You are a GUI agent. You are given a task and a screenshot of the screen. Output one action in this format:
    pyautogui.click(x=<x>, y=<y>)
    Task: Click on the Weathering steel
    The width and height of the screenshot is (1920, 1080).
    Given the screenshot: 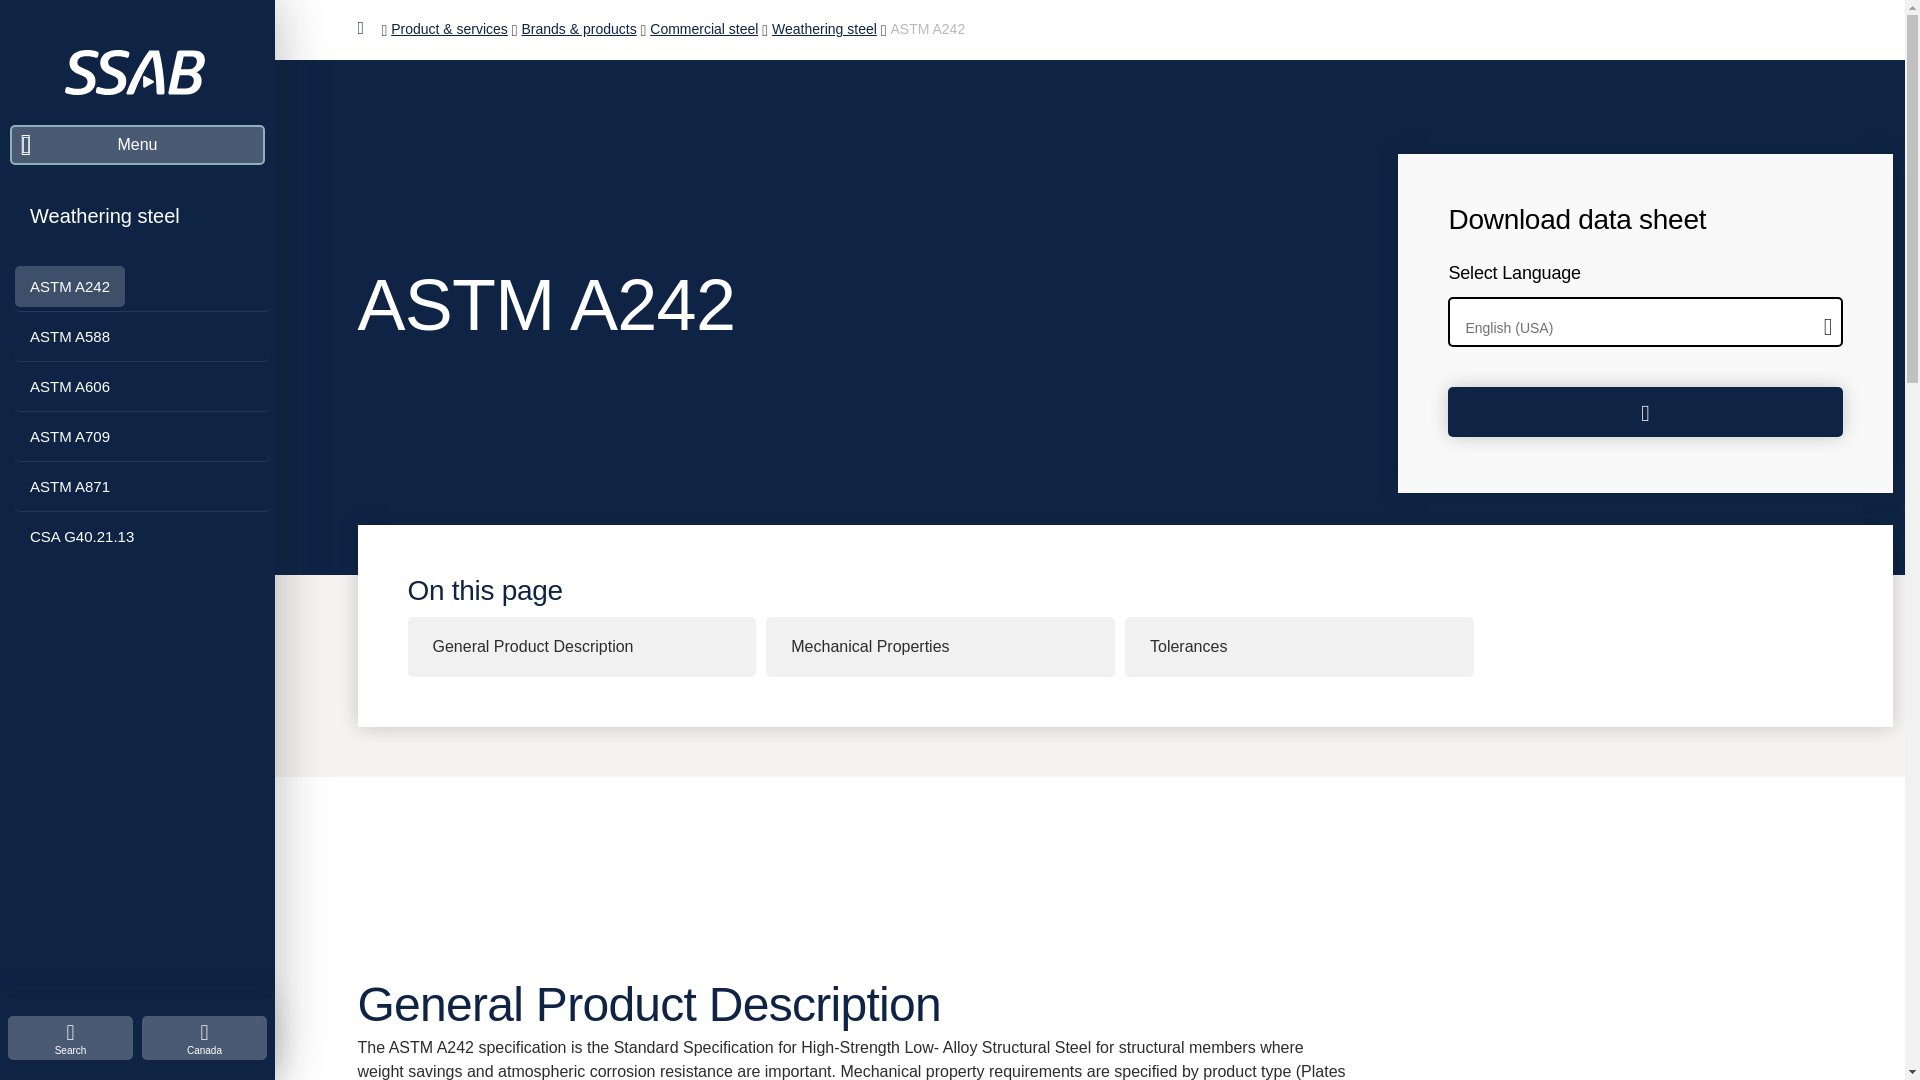 What is the action you would take?
    pyautogui.click(x=105, y=216)
    